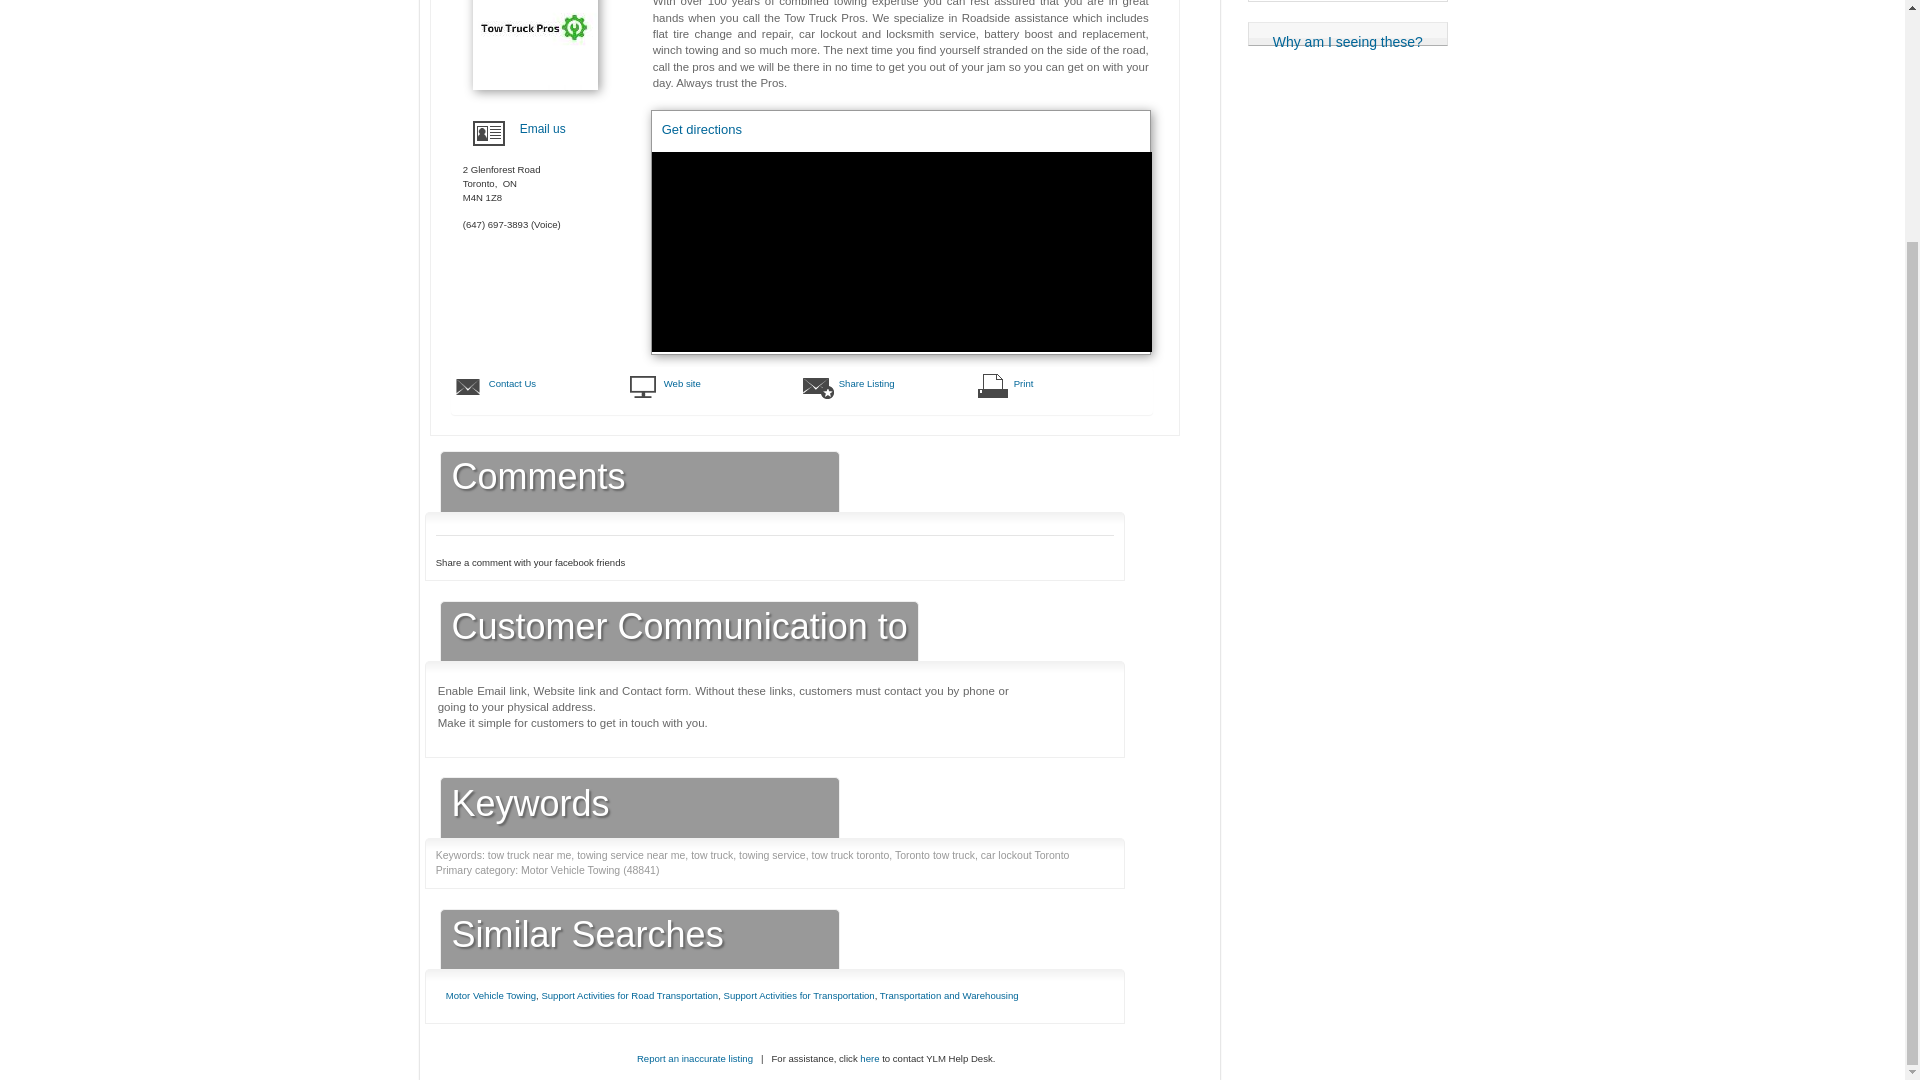 Image resolution: width=1920 pixels, height=1080 pixels. Describe the element at coordinates (1346, 1) in the screenshot. I see `Towing Angels` at that location.